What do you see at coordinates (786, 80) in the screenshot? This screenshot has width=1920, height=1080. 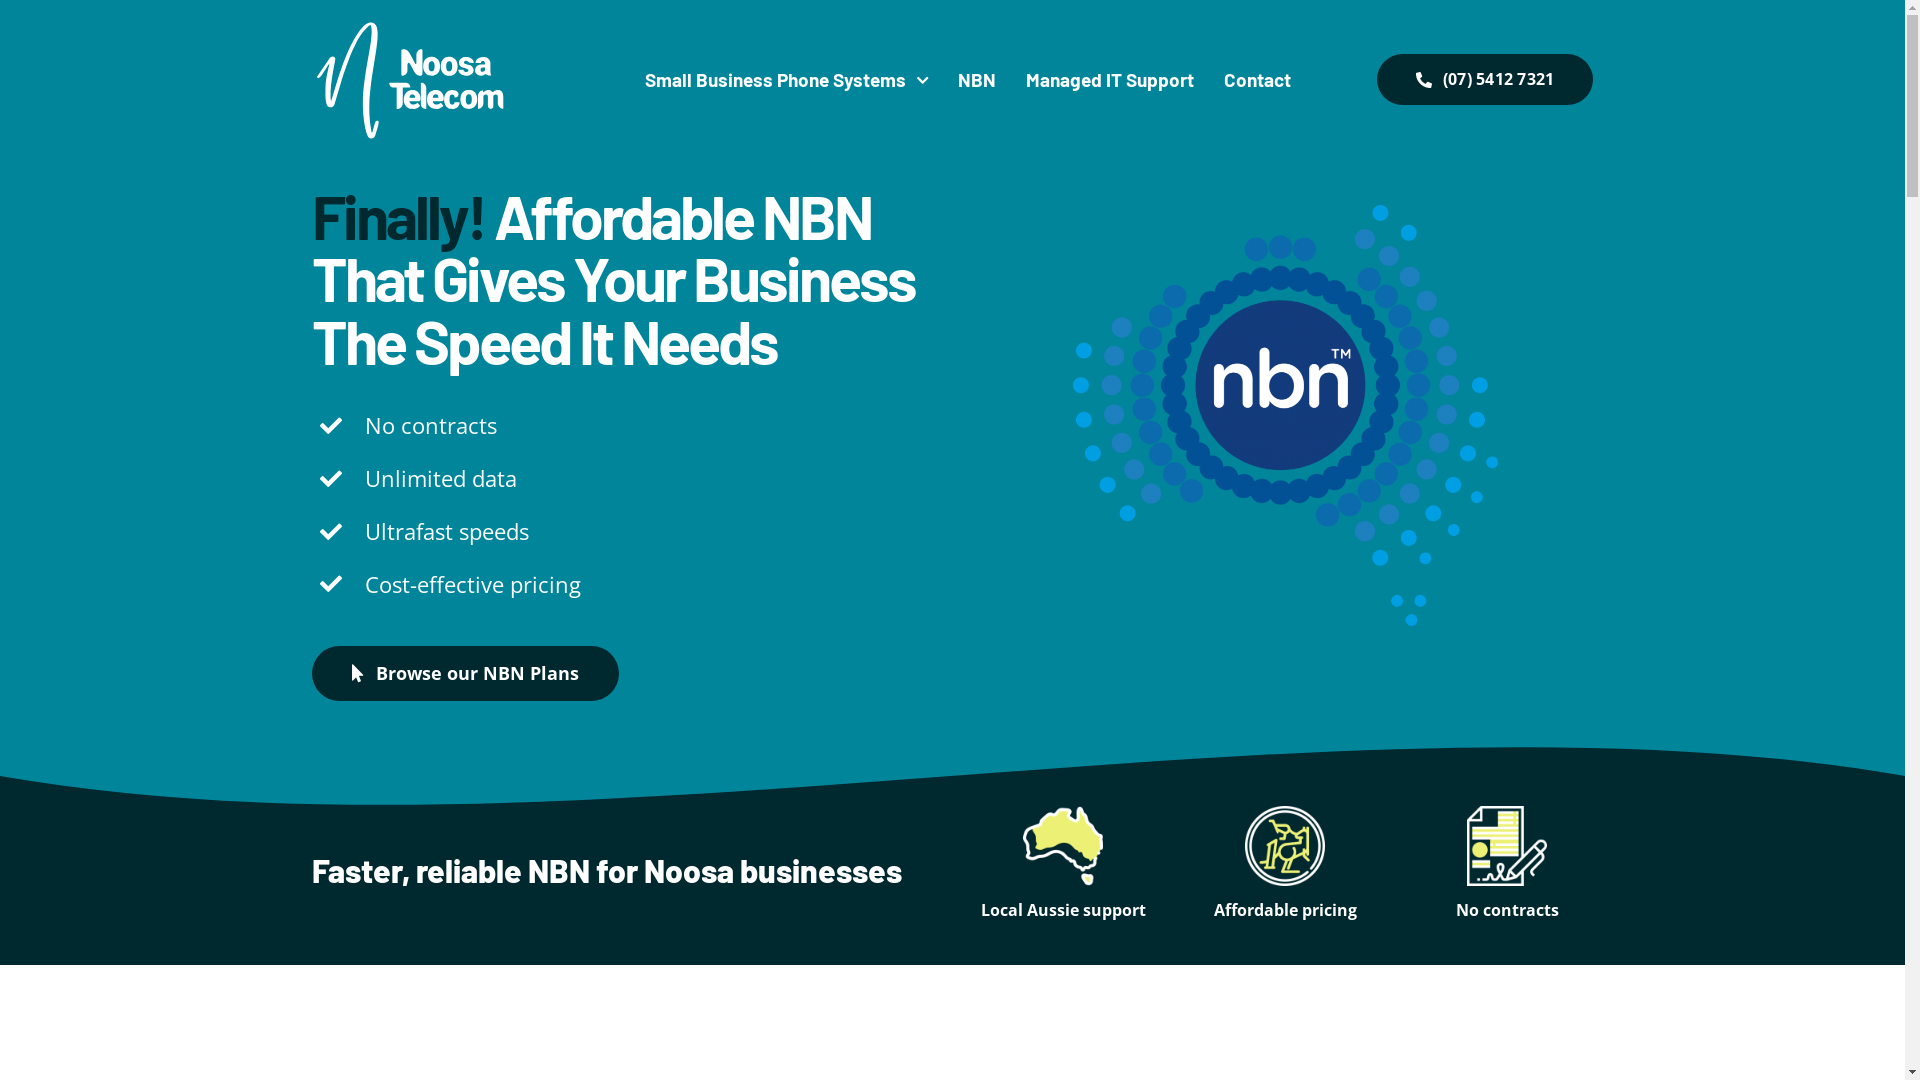 I see `Small Business Phone Systems` at bounding box center [786, 80].